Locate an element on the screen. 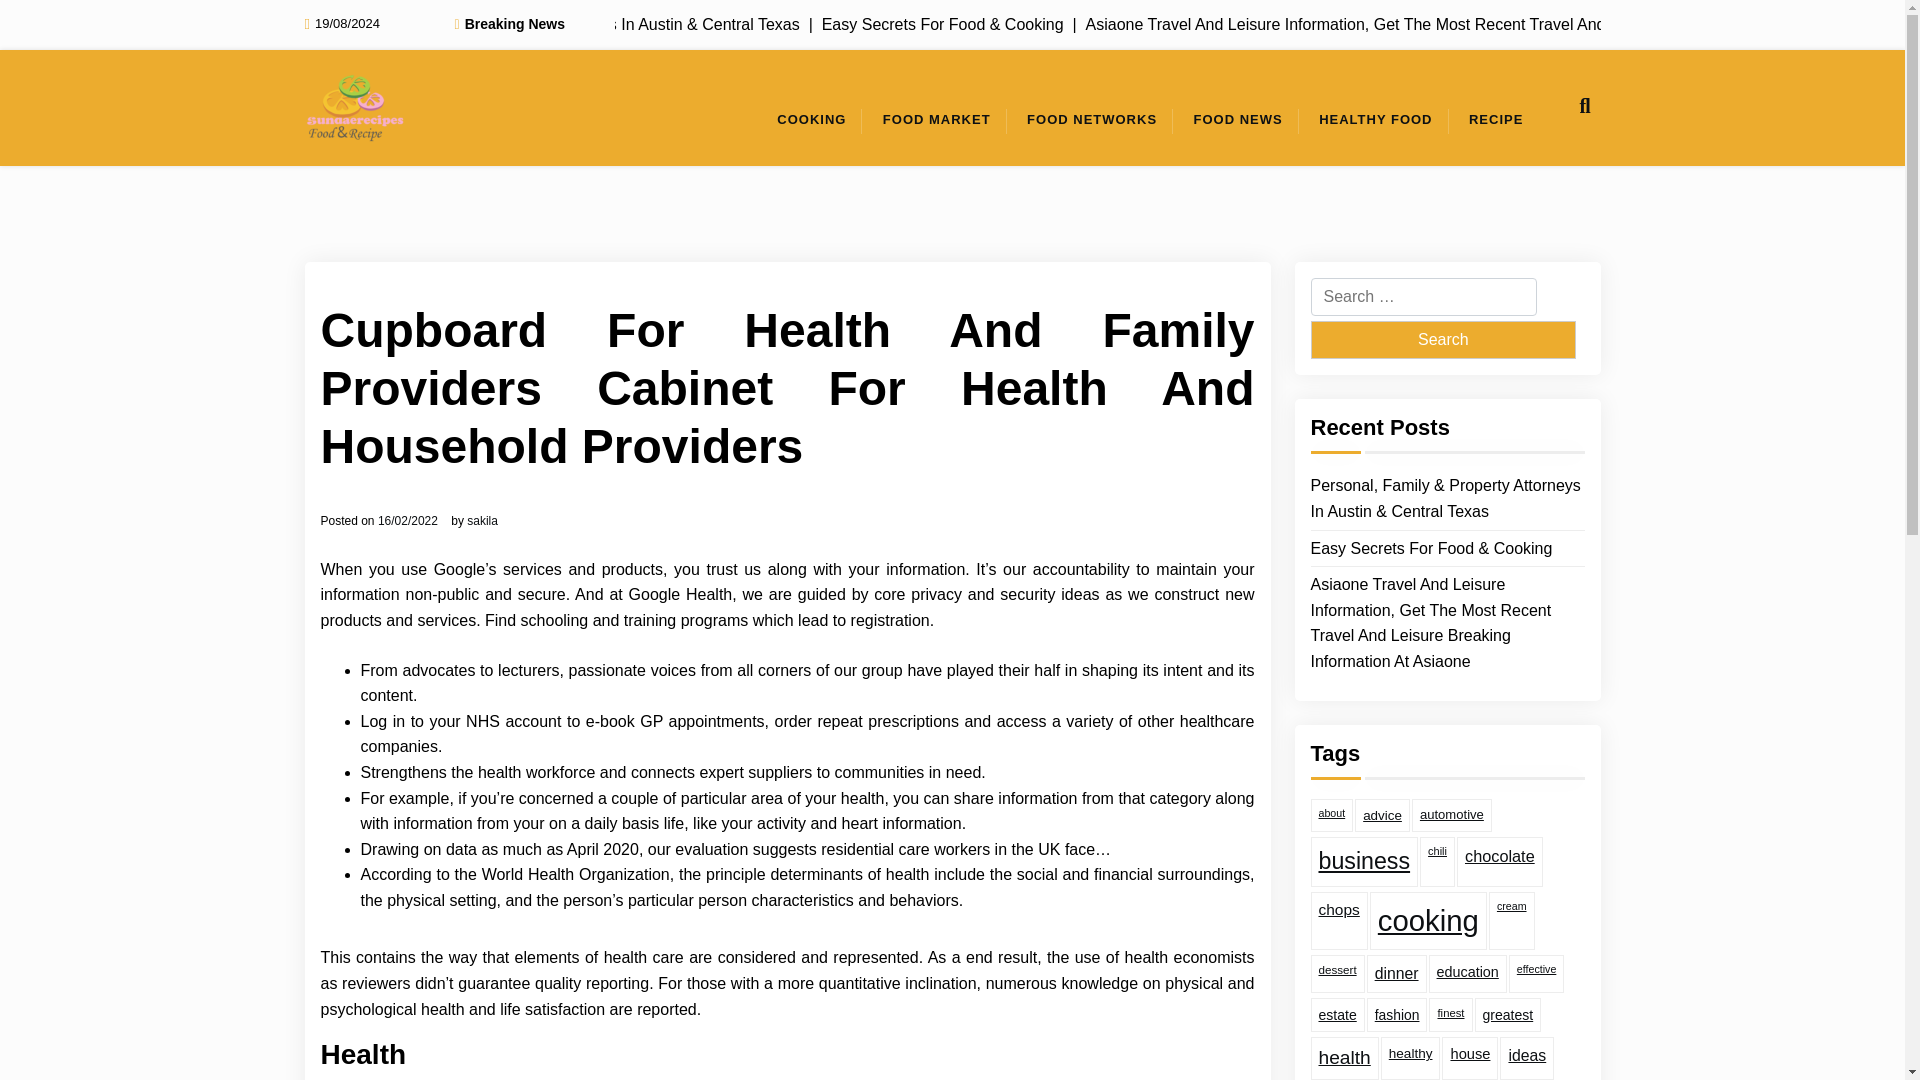 The image size is (1920, 1080). Search is located at coordinates (1442, 339).